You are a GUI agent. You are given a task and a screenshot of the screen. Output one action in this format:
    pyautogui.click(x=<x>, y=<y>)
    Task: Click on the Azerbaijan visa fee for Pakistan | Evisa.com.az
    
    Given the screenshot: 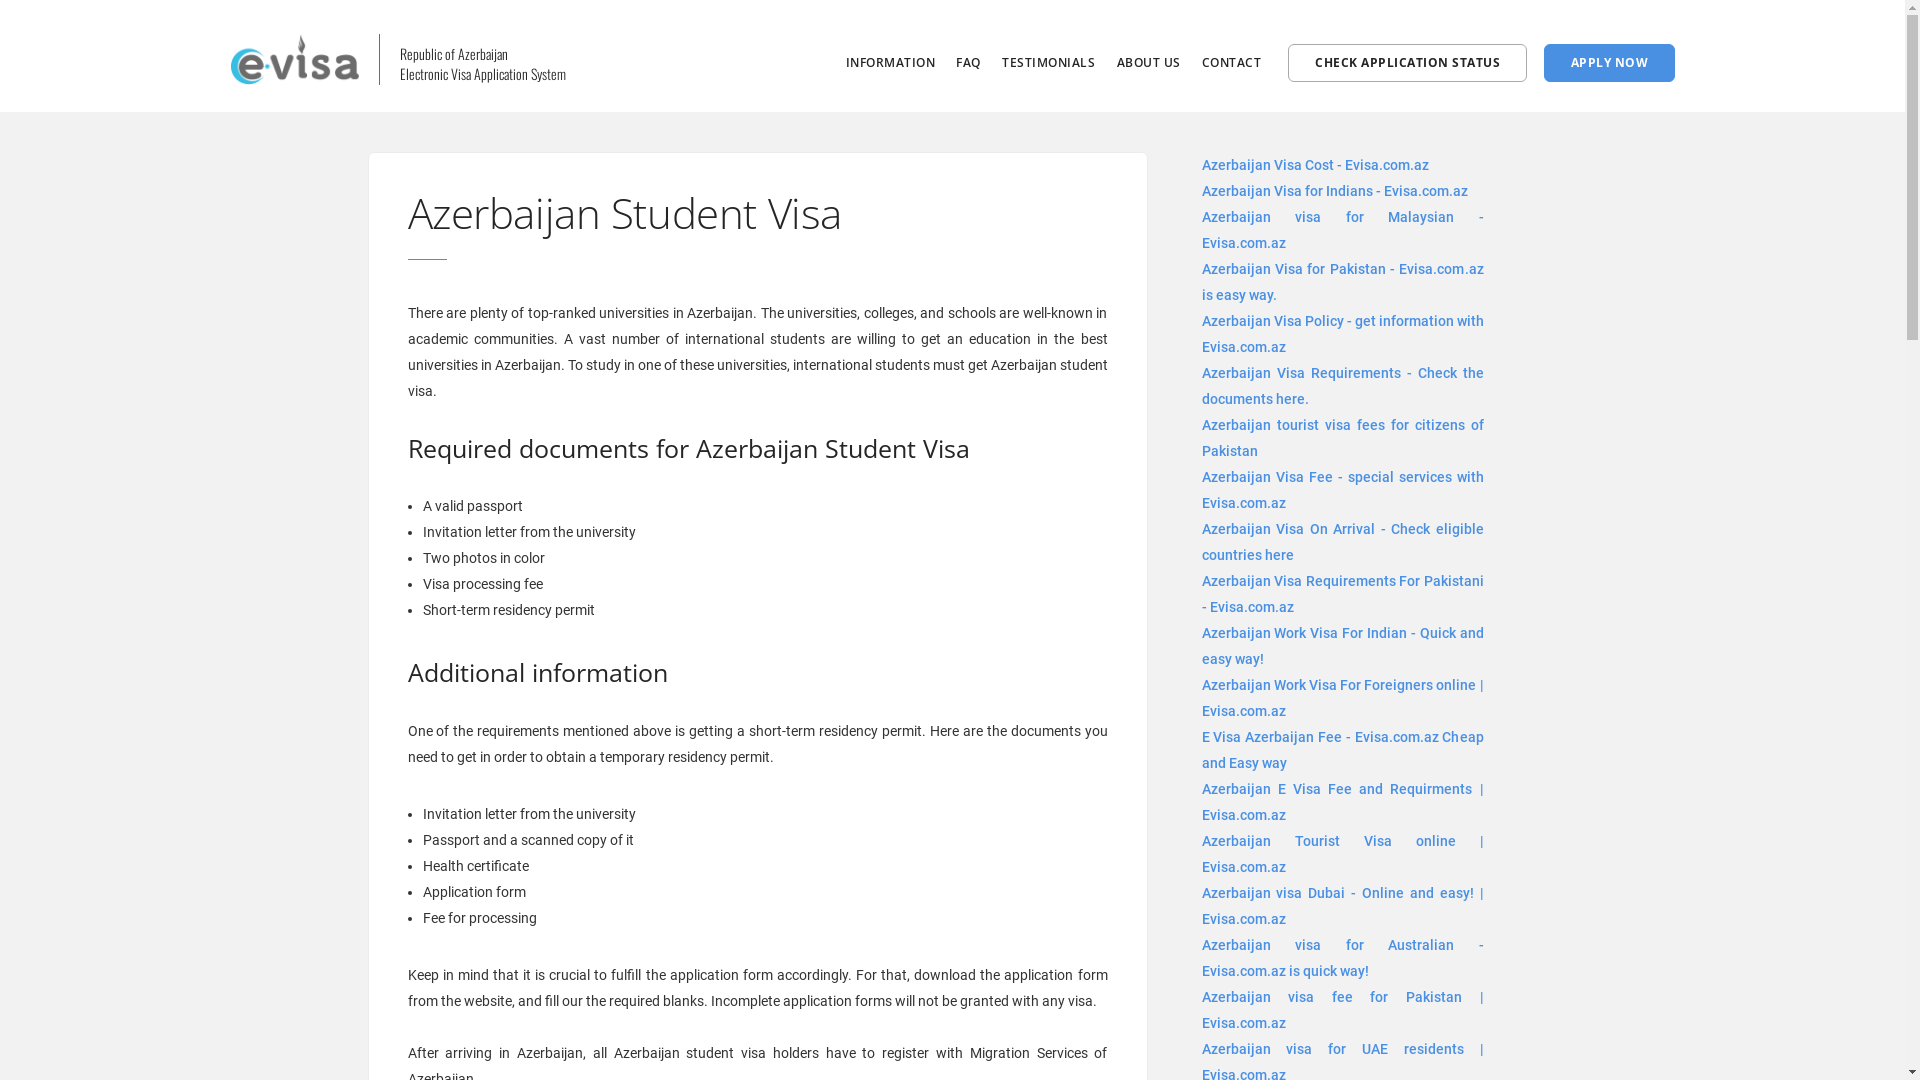 What is the action you would take?
    pyautogui.click(x=1343, y=1010)
    